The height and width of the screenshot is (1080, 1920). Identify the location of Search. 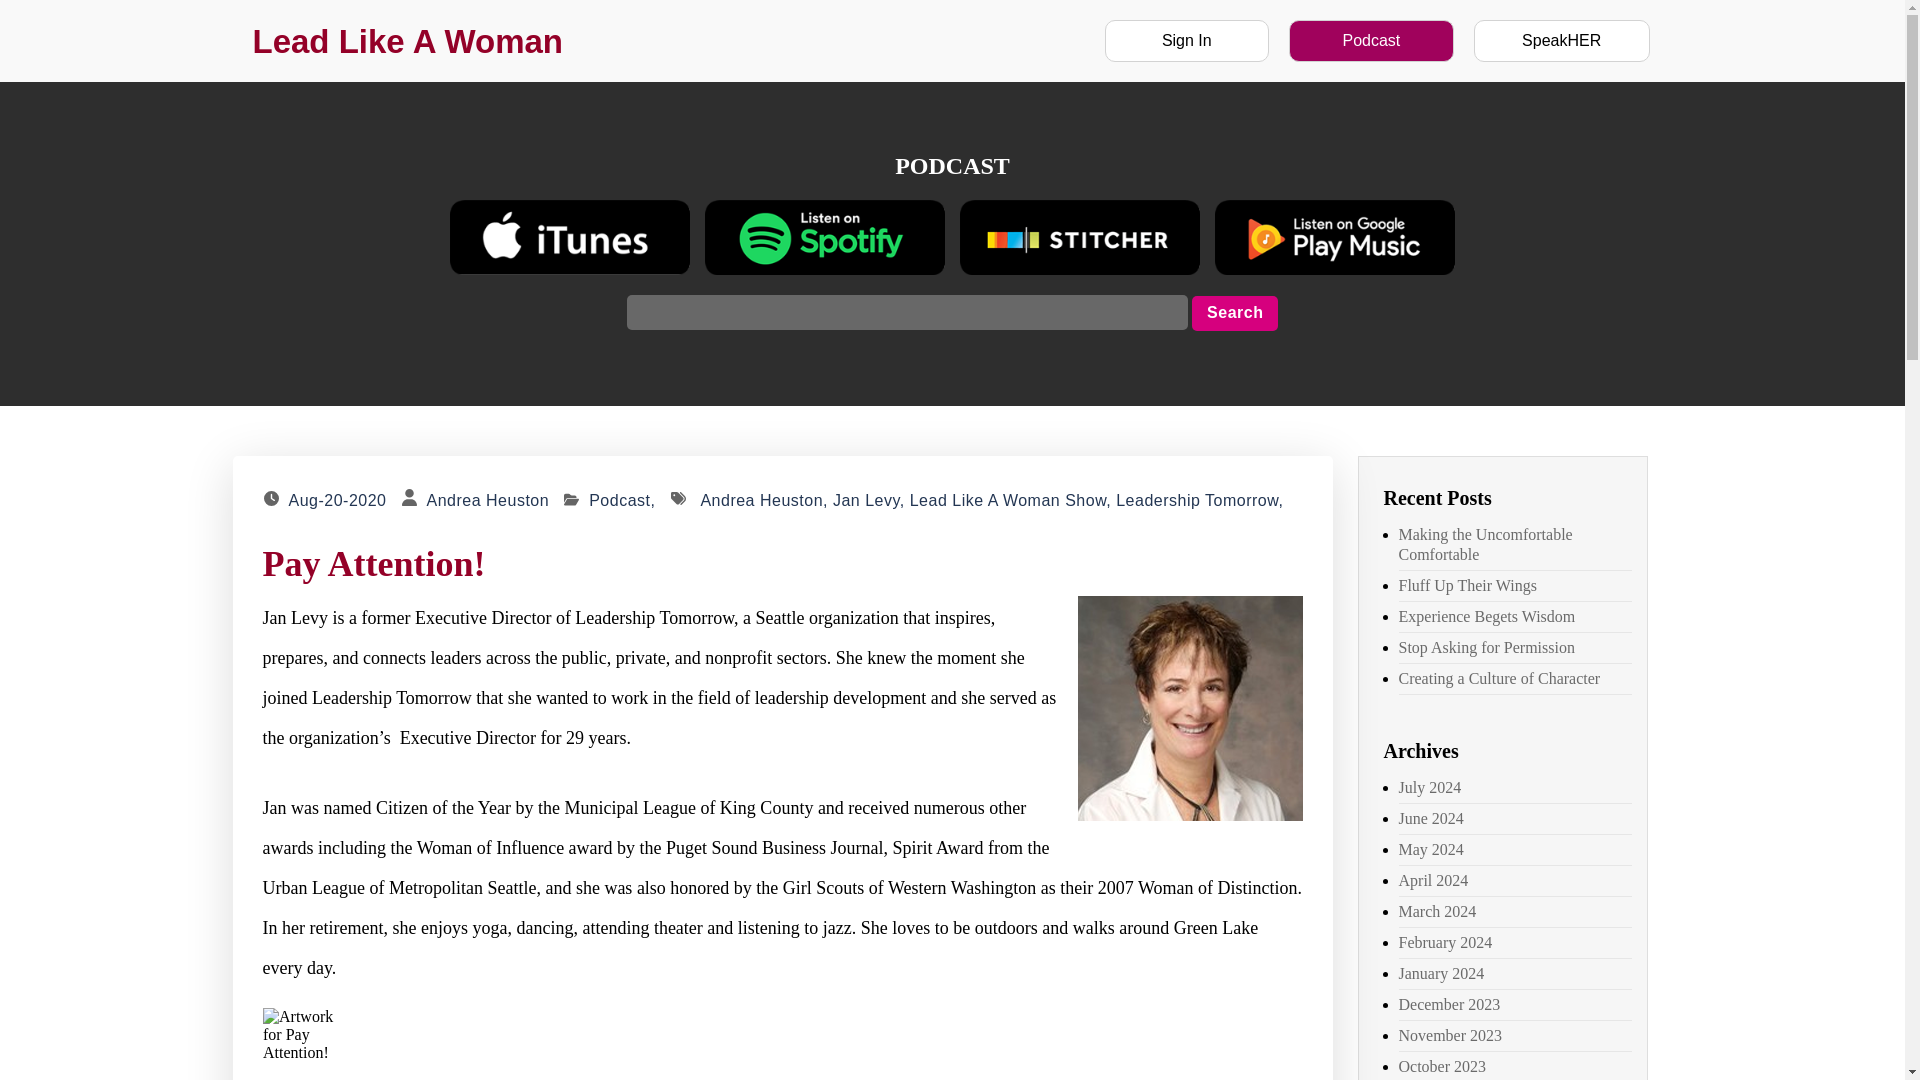
(1235, 312).